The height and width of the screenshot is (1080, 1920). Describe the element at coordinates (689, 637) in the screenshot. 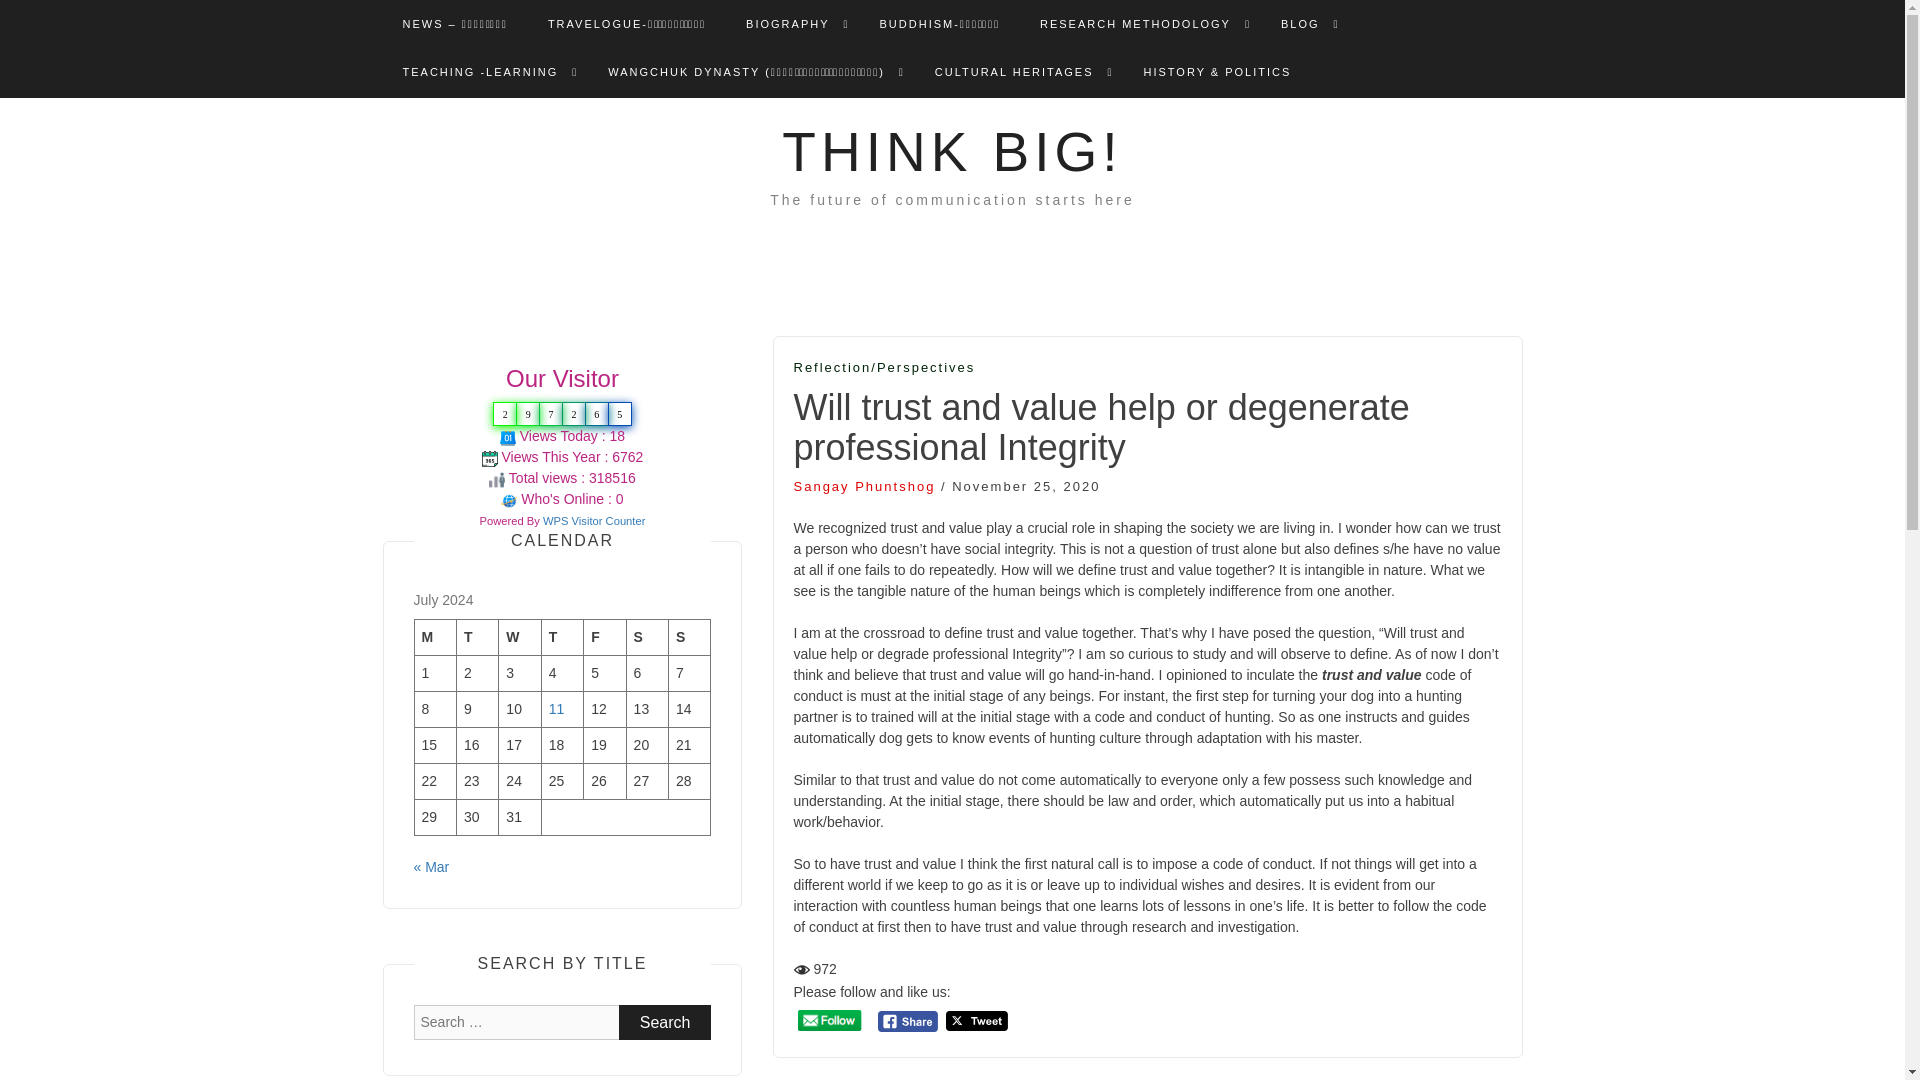

I see `Sunday` at that location.